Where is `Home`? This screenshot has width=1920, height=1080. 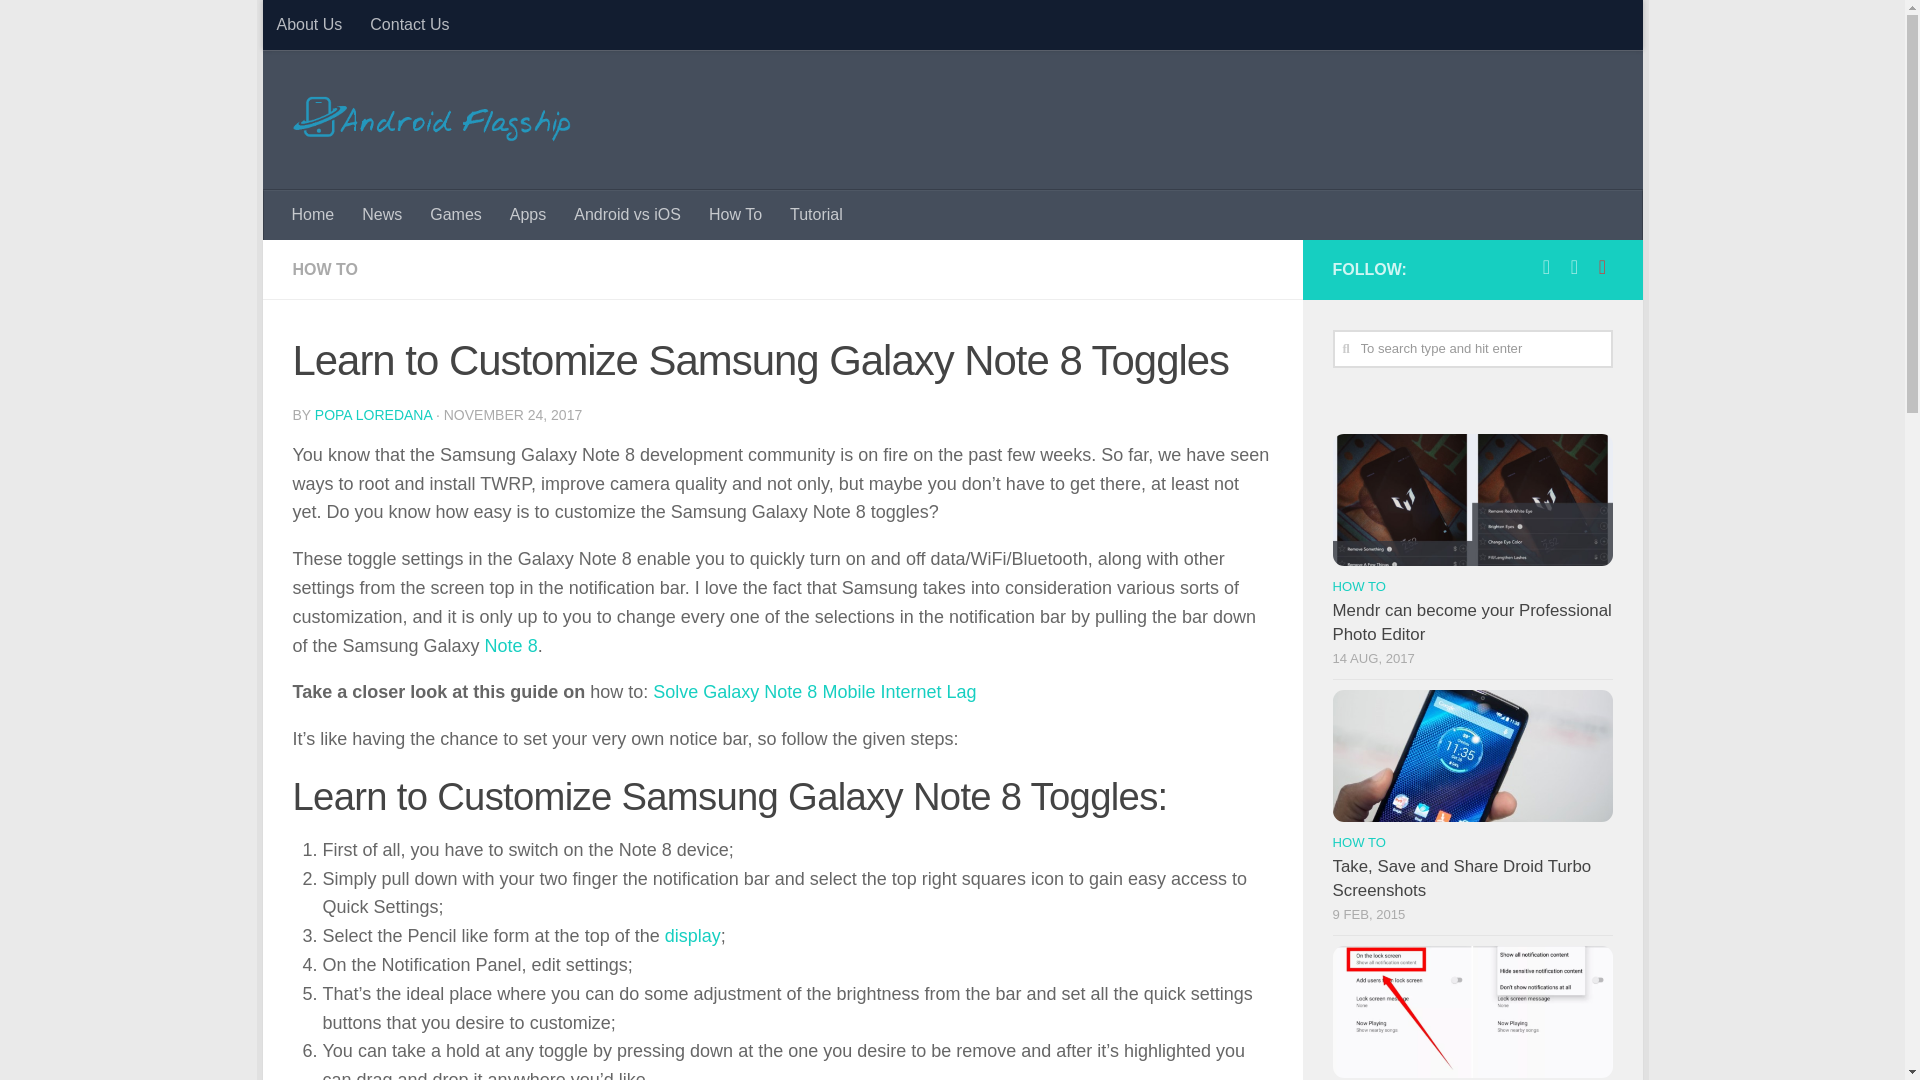 Home is located at coordinates (314, 214).